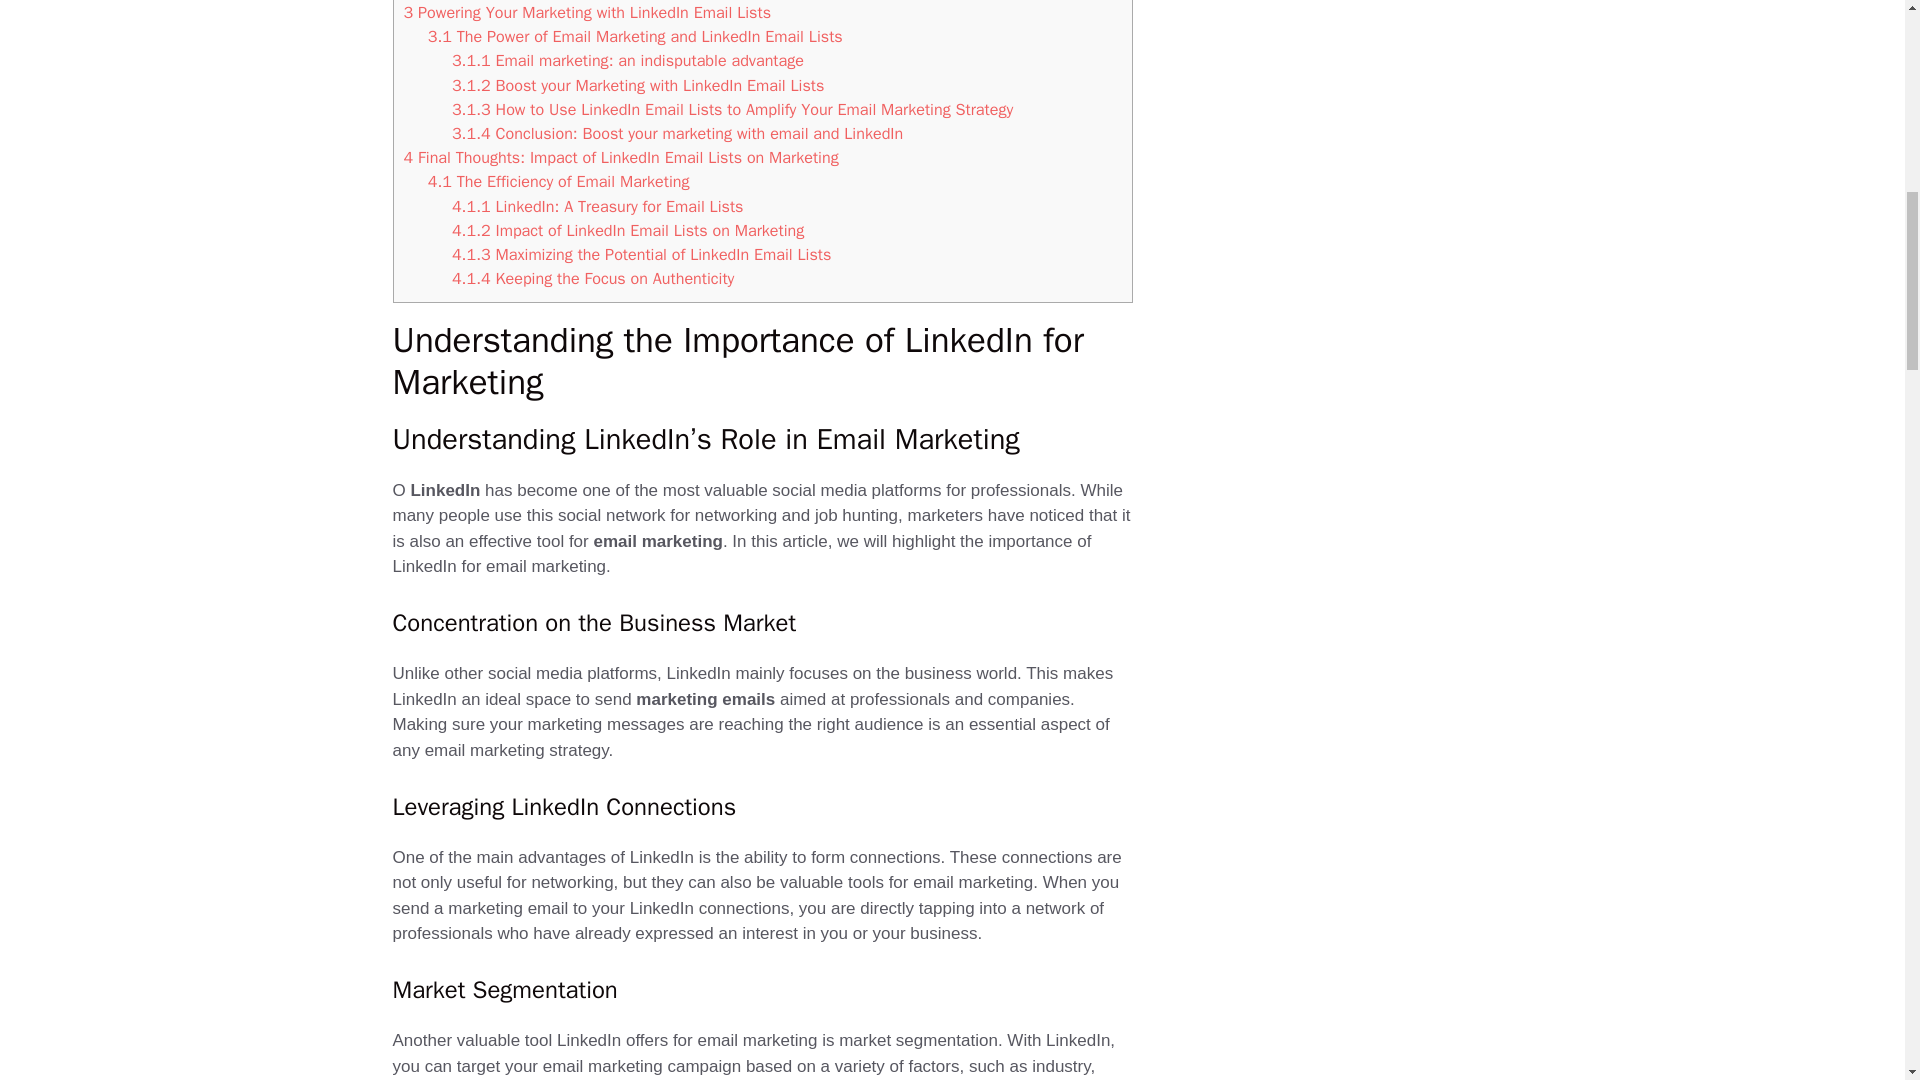 The image size is (1920, 1080). Describe the element at coordinates (628, 60) in the screenshot. I see `3.1.1 Email marketing: an indisputable advantage` at that location.